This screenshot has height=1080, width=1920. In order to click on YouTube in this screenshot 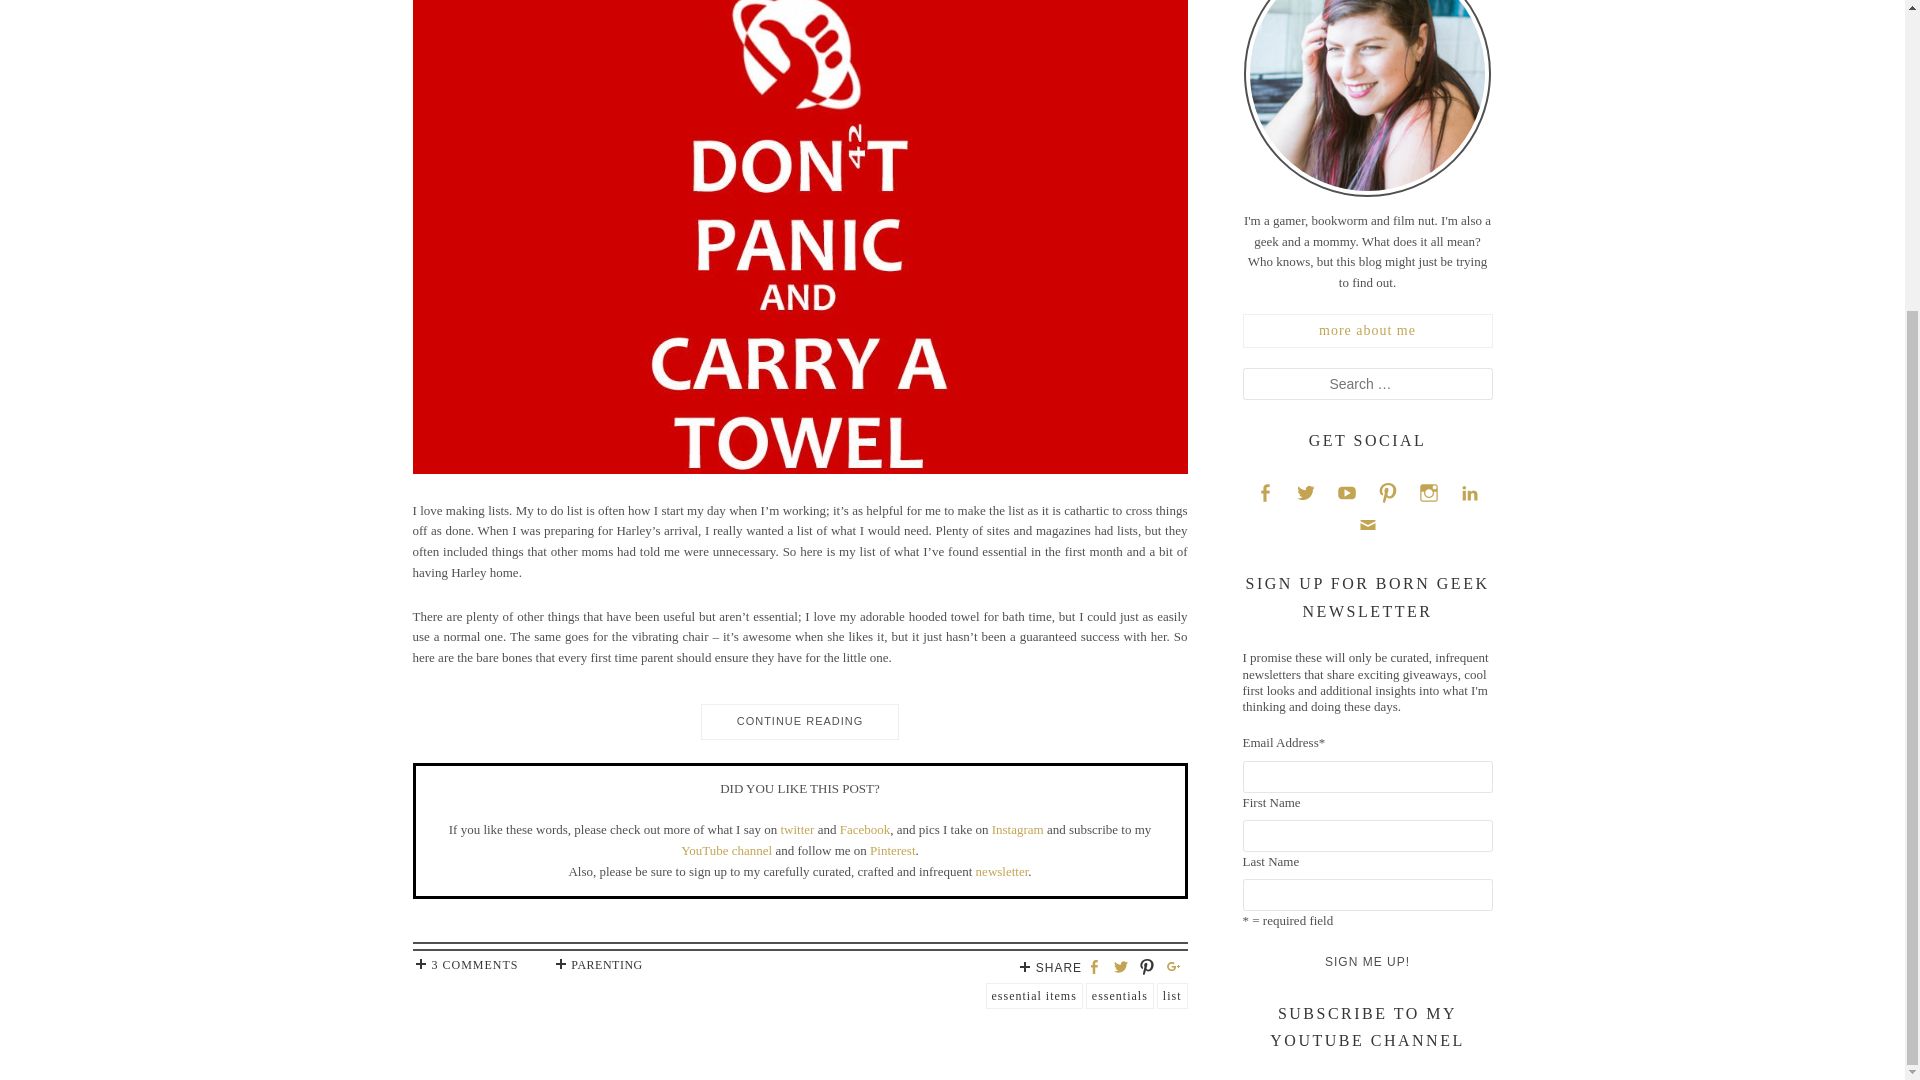, I will do `click(1346, 492)`.